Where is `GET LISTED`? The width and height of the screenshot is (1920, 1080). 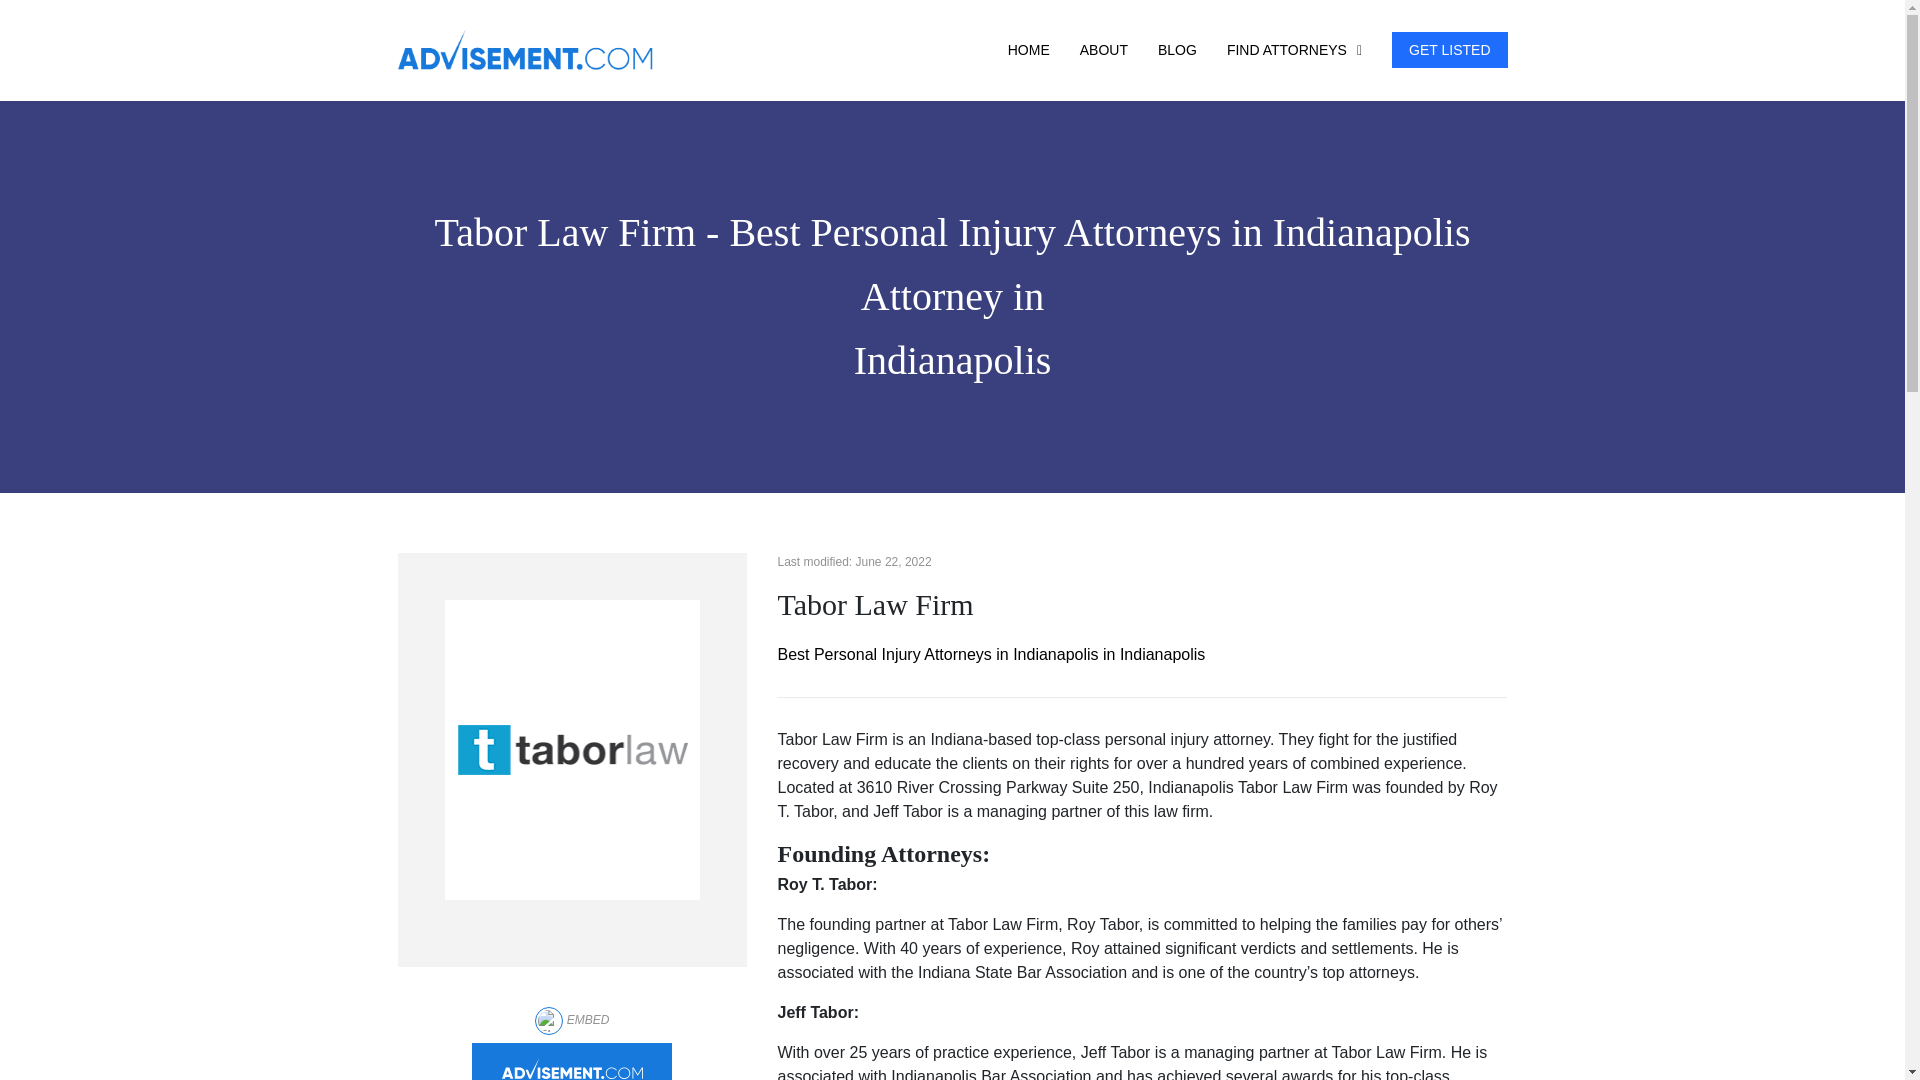 GET LISTED is located at coordinates (1450, 50).